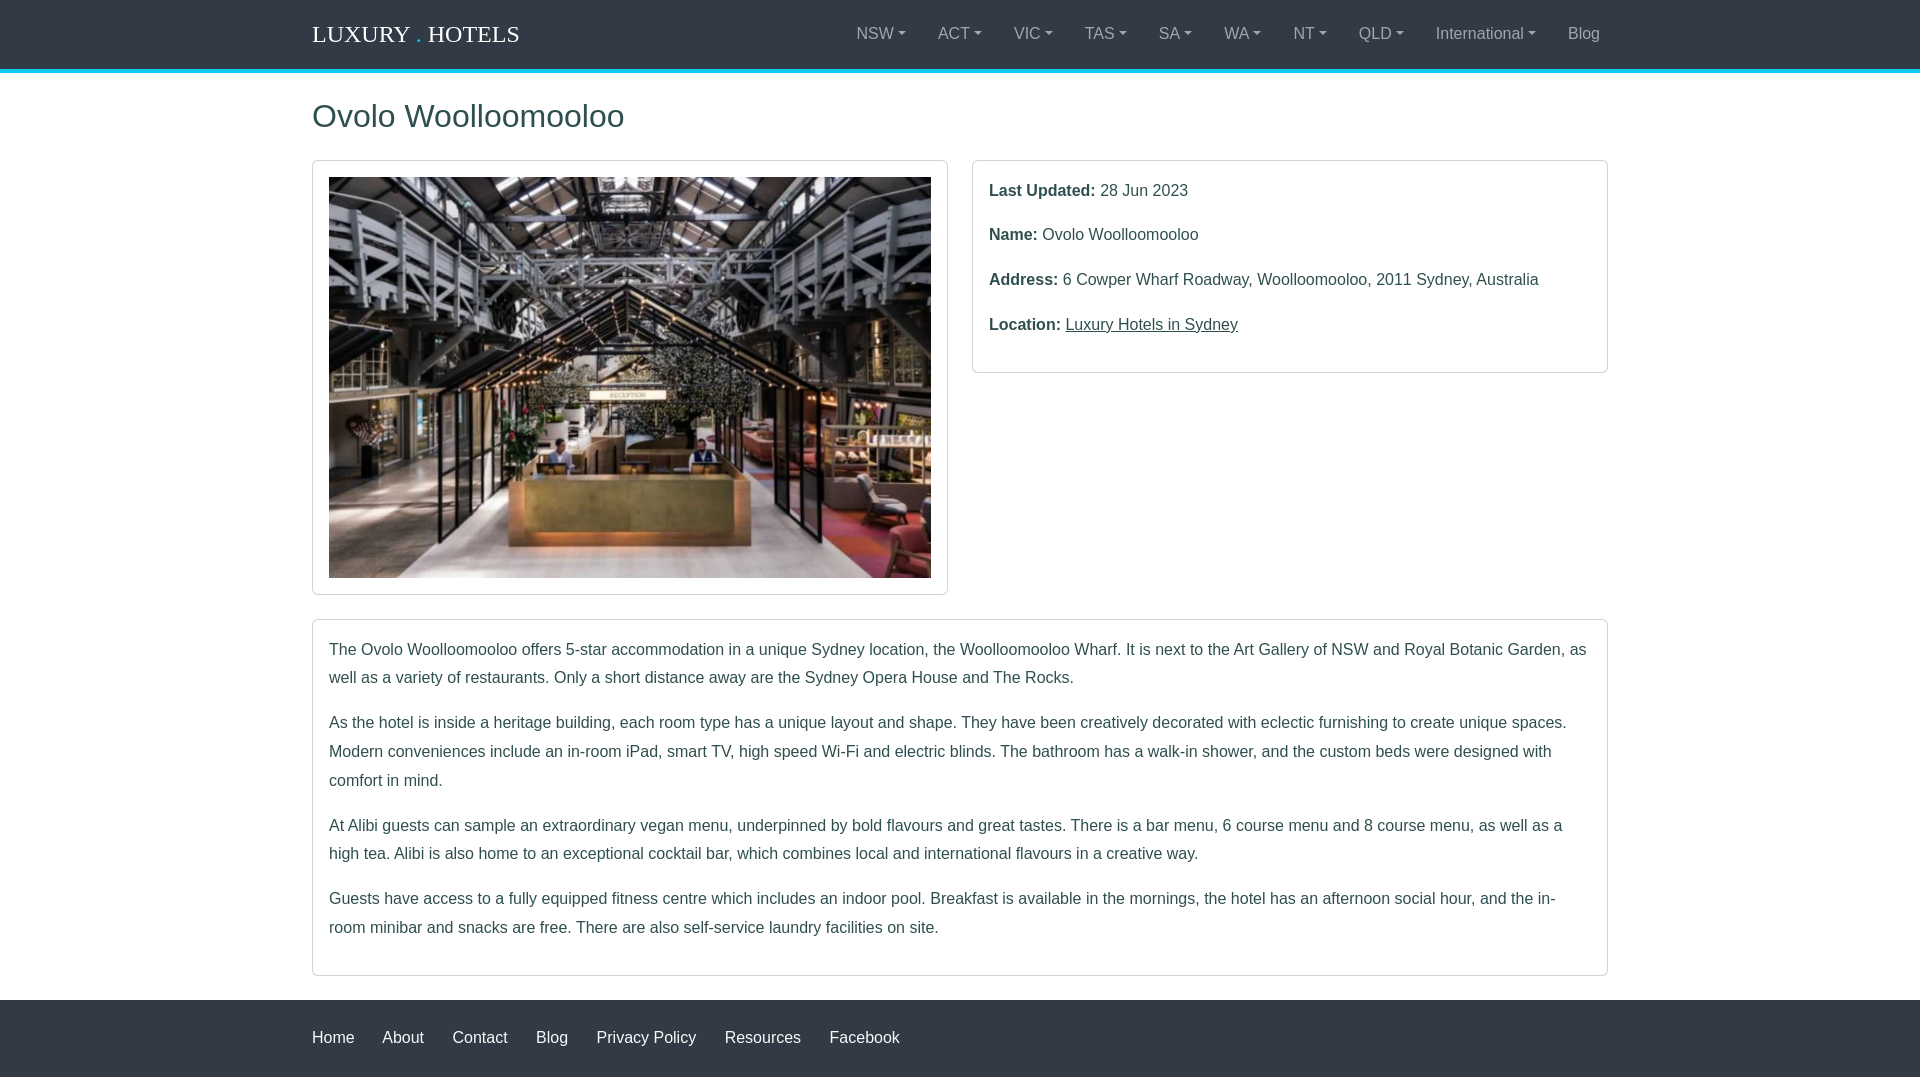 Image resolution: width=1920 pixels, height=1080 pixels. What do you see at coordinates (416, 34) in the screenshot?
I see `LUXURY . HOTELS` at bounding box center [416, 34].